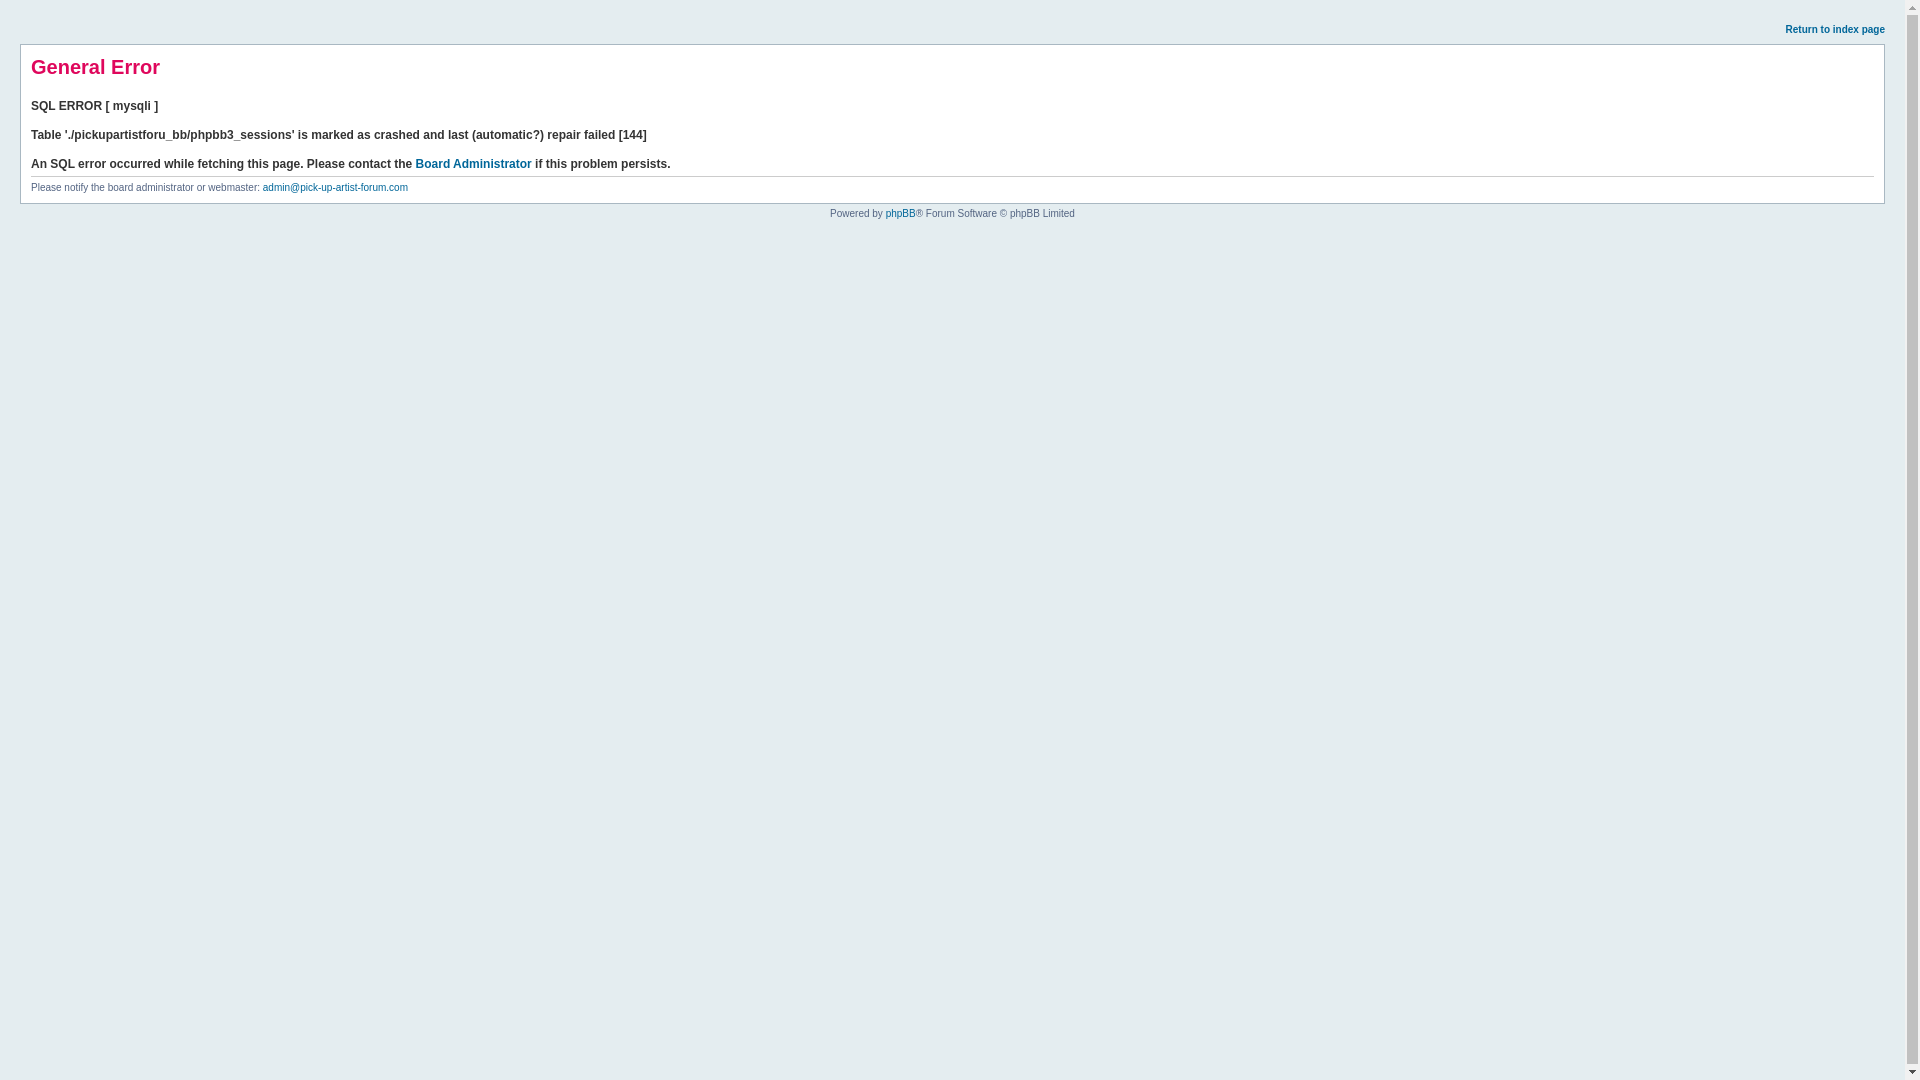 The width and height of the screenshot is (1920, 1080). Describe the element at coordinates (474, 163) in the screenshot. I see `Board Administrator` at that location.